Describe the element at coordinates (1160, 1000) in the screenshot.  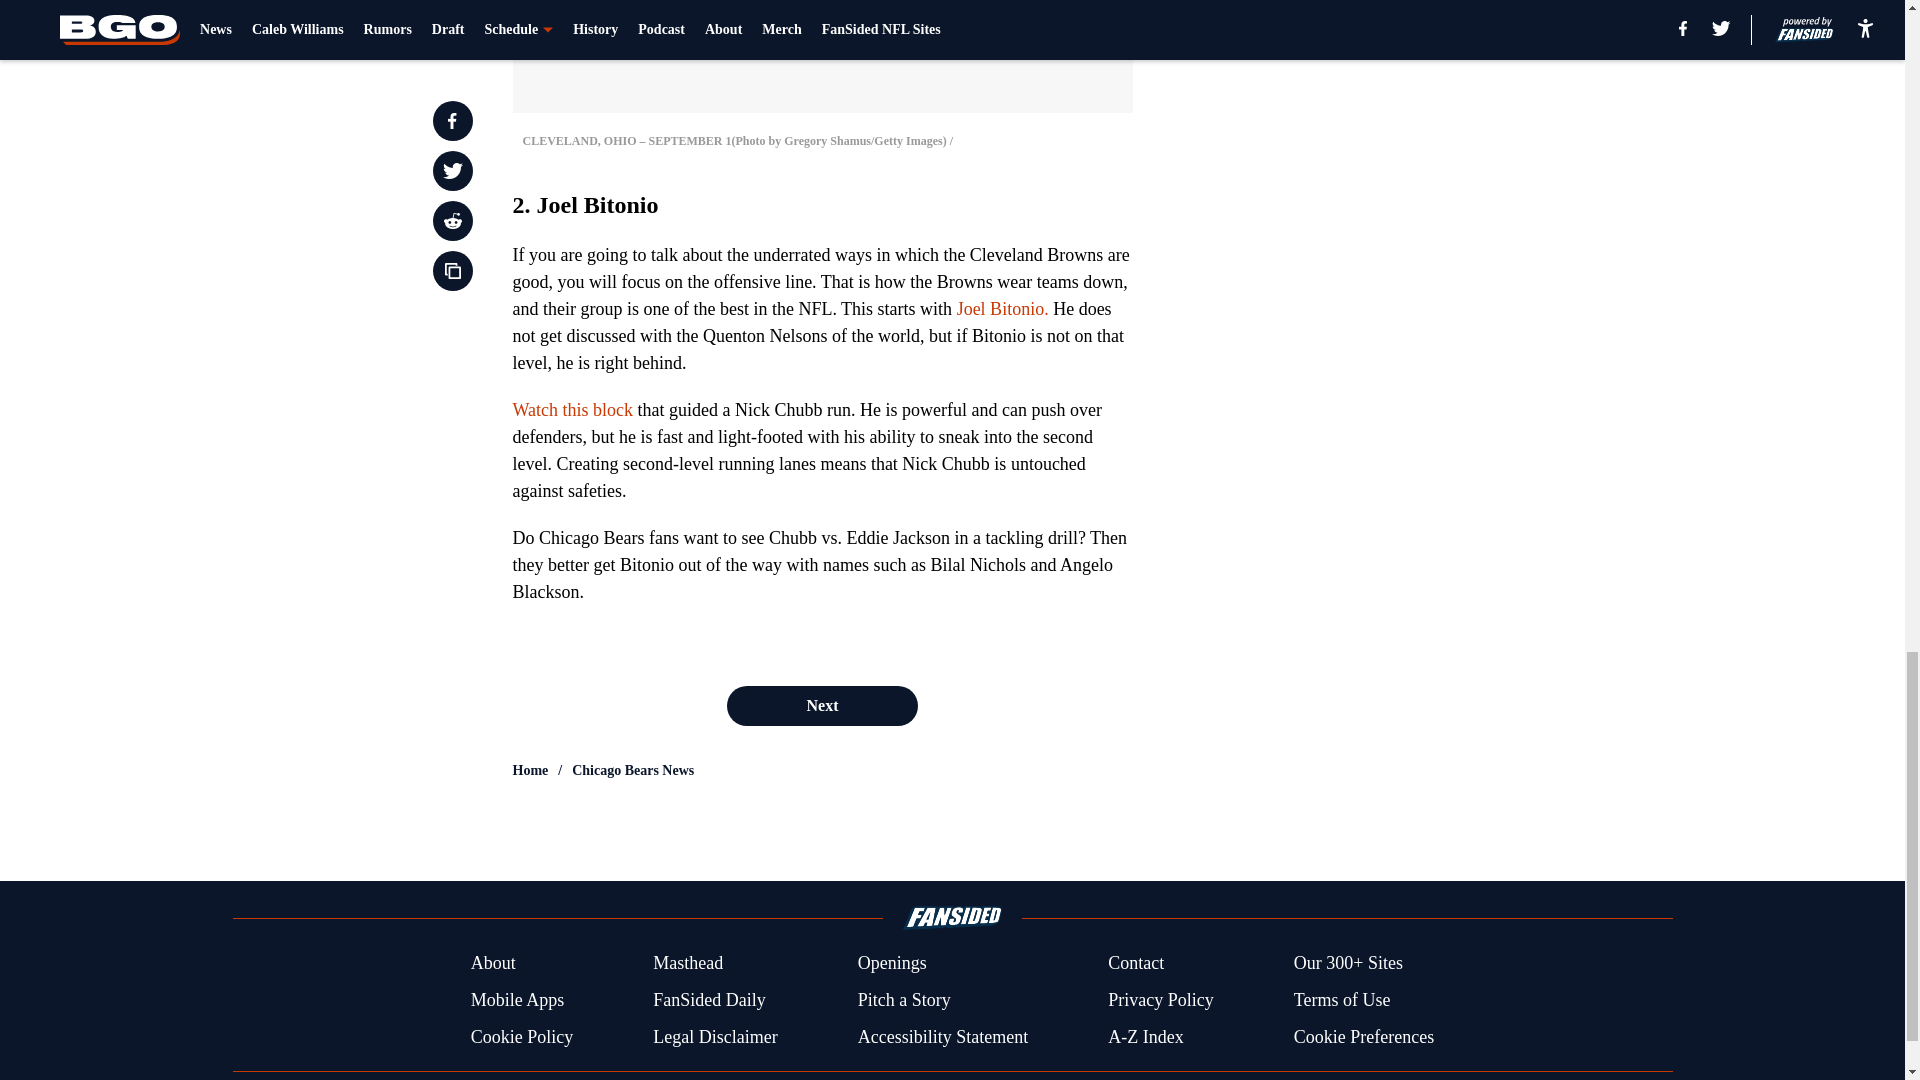
I see `Privacy Policy` at that location.